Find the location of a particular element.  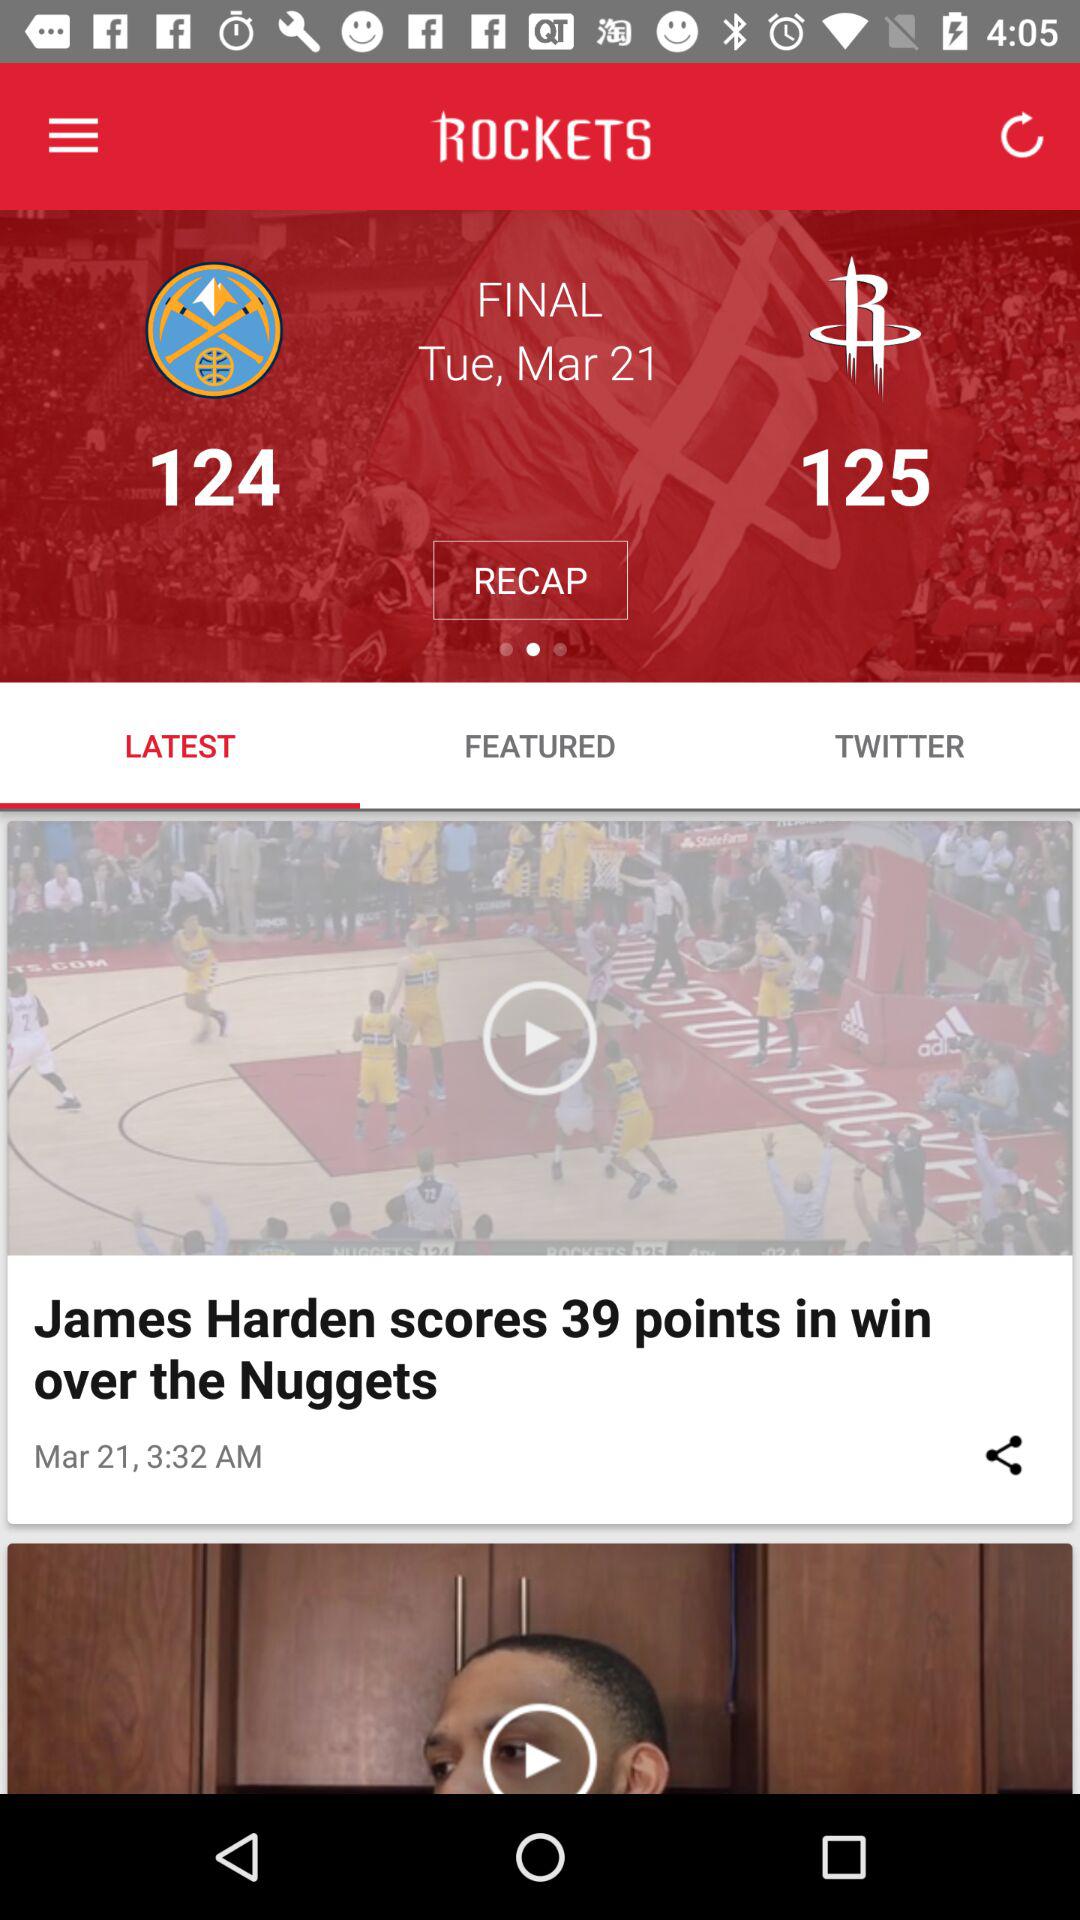

select icon below james harden scores item is located at coordinates (1004, 1454).